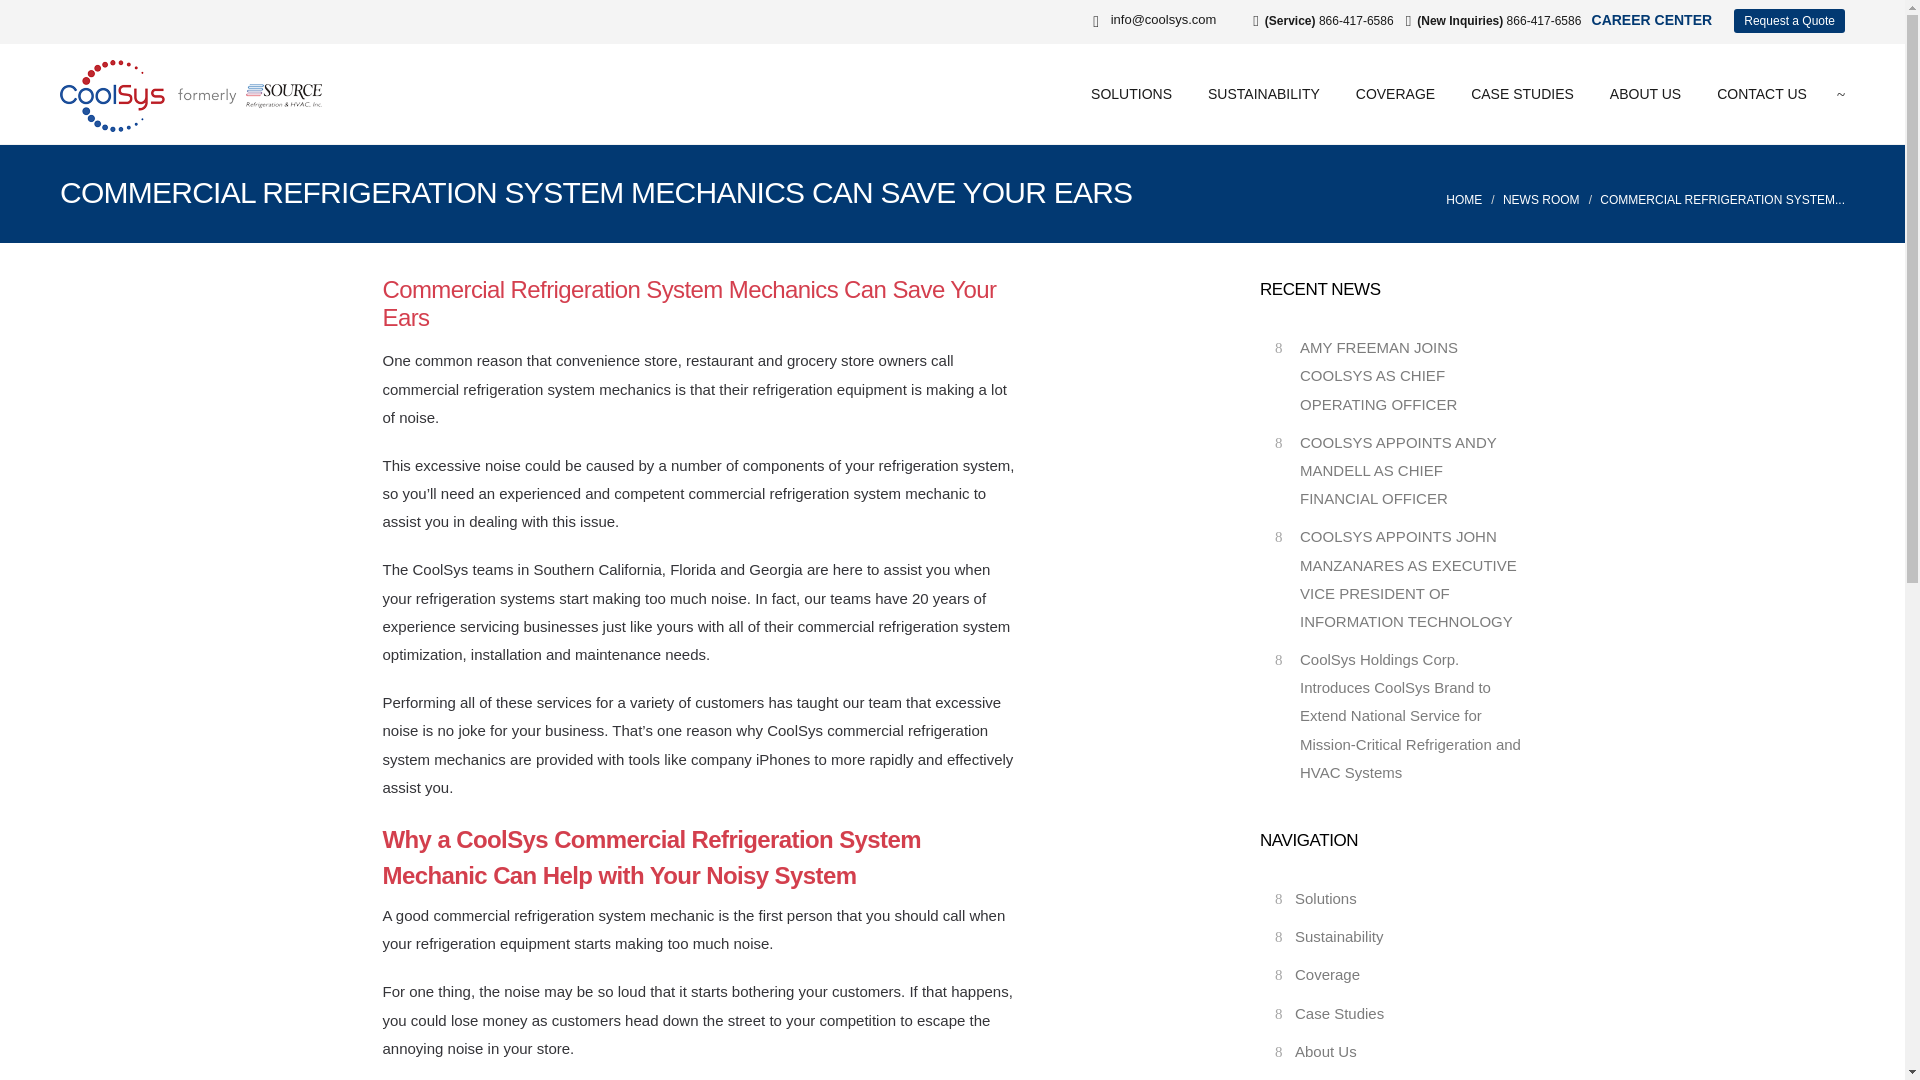 This screenshot has height=1080, width=1920. Describe the element at coordinates (1652, 20) in the screenshot. I see `CAREER CENTER` at that location.